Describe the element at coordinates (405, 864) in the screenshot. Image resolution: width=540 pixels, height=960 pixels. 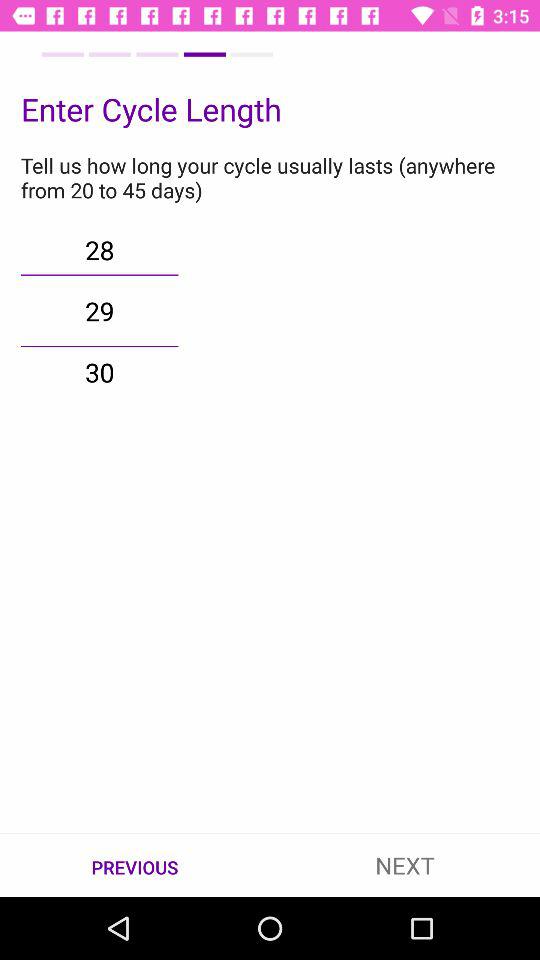
I see `press item at the bottom right corner` at that location.